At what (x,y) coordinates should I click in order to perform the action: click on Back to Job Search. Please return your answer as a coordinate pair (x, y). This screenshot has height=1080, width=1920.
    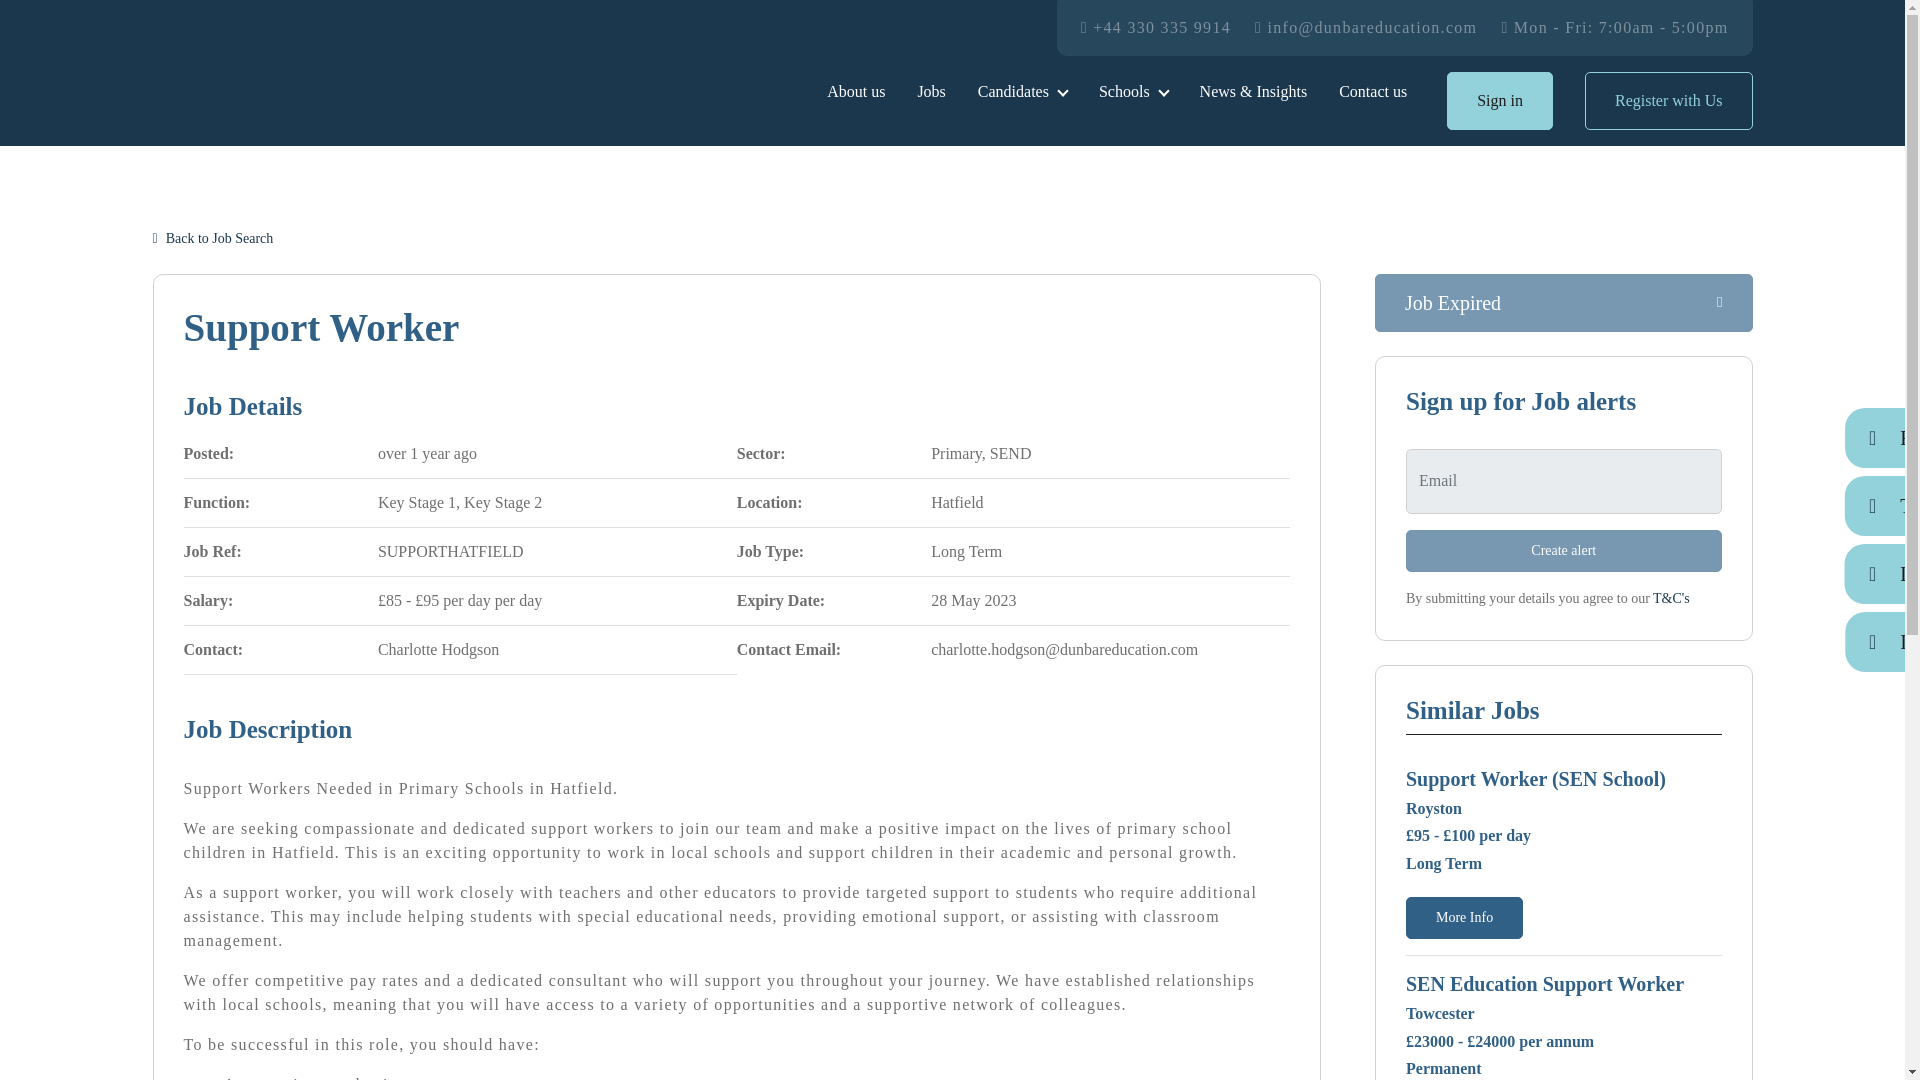
    Looking at the image, I should click on (212, 238).